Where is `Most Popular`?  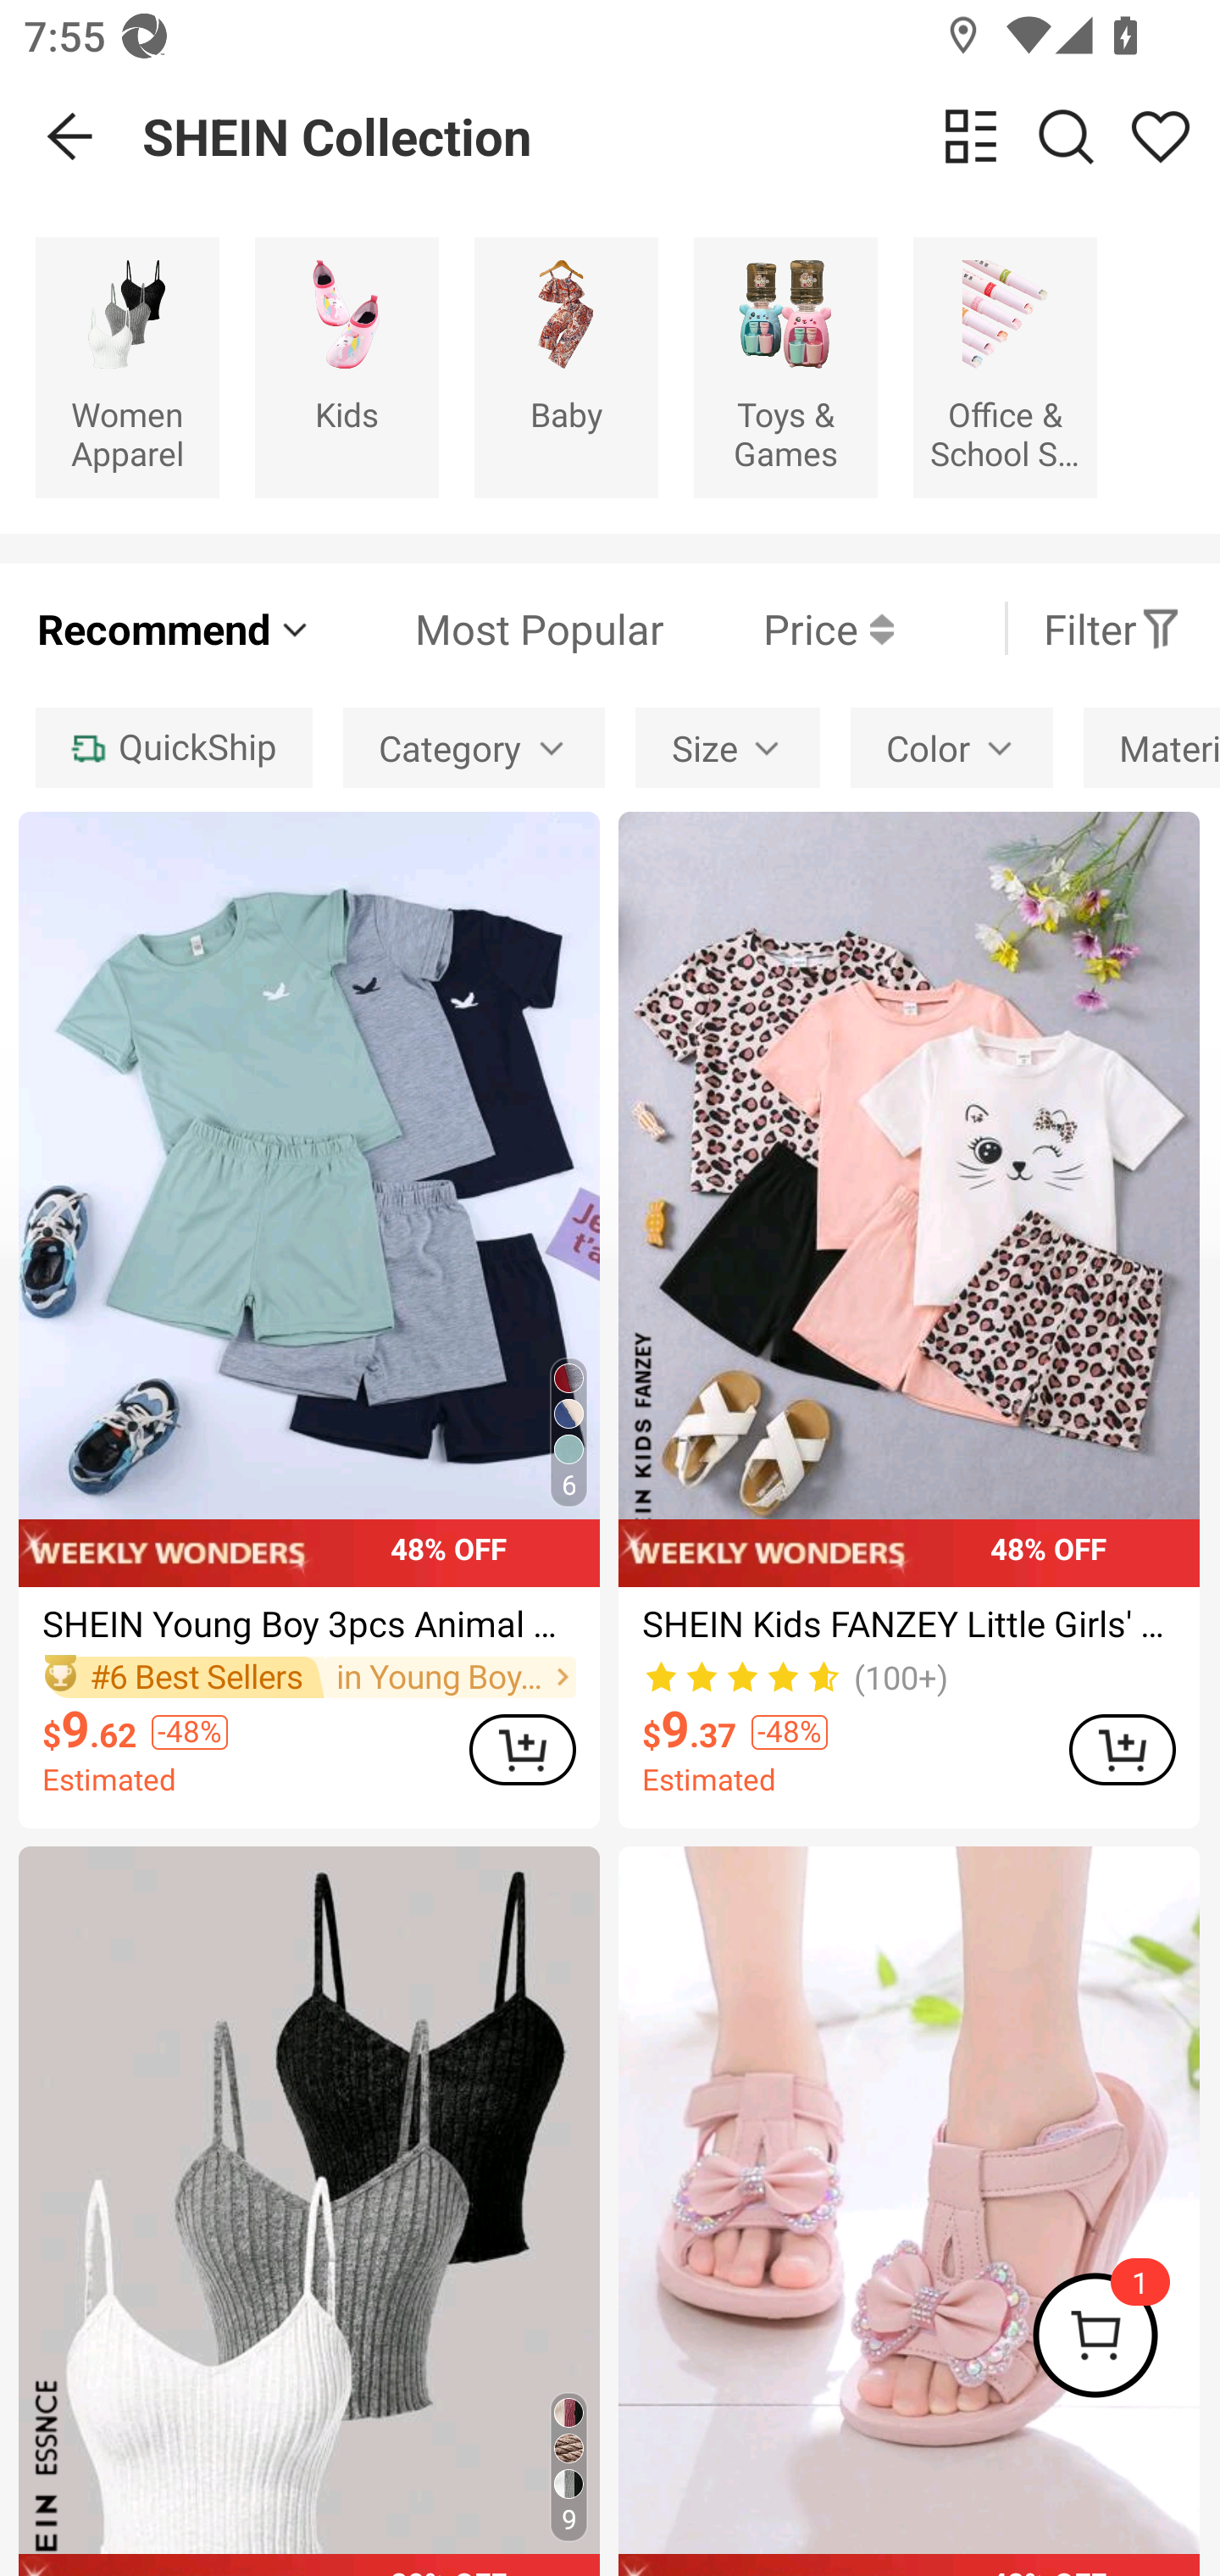 Most Popular is located at coordinates (489, 628).